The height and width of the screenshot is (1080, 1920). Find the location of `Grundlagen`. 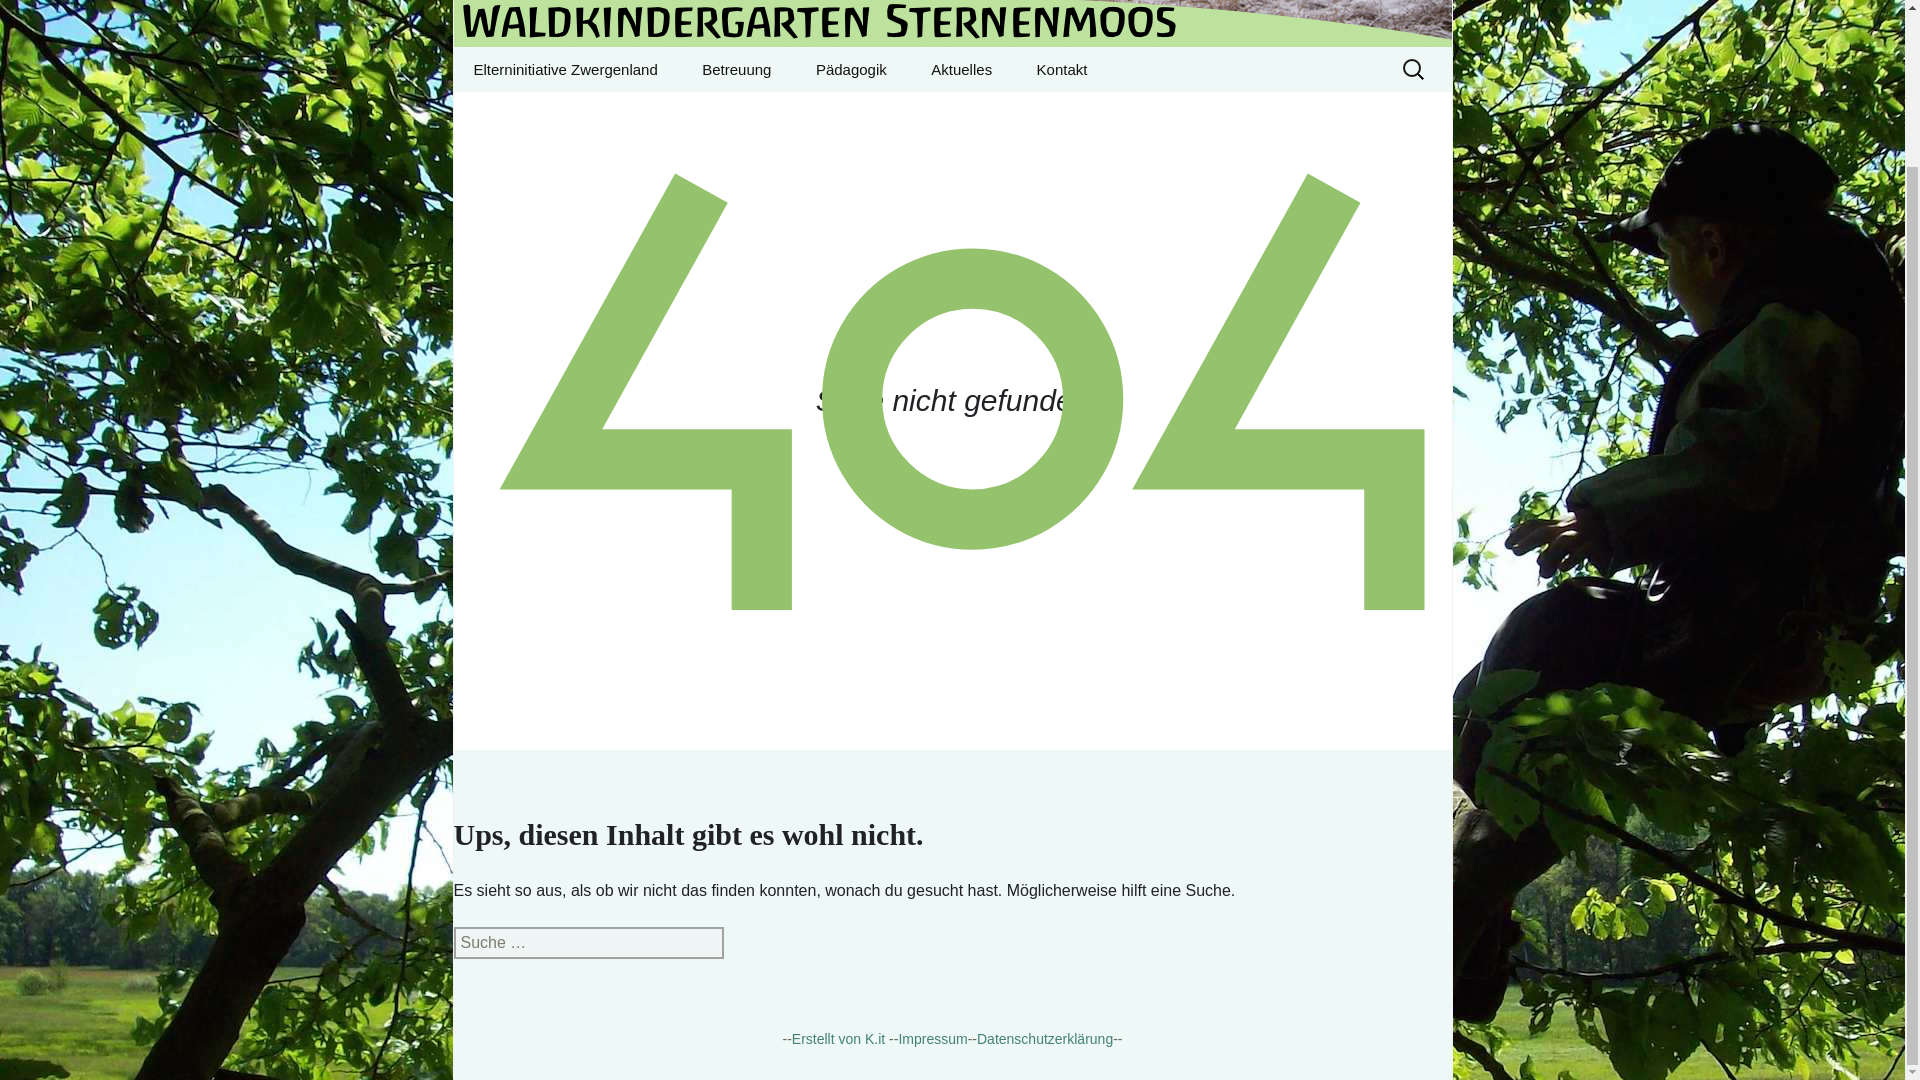

Grundlagen is located at coordinates (896, 114).